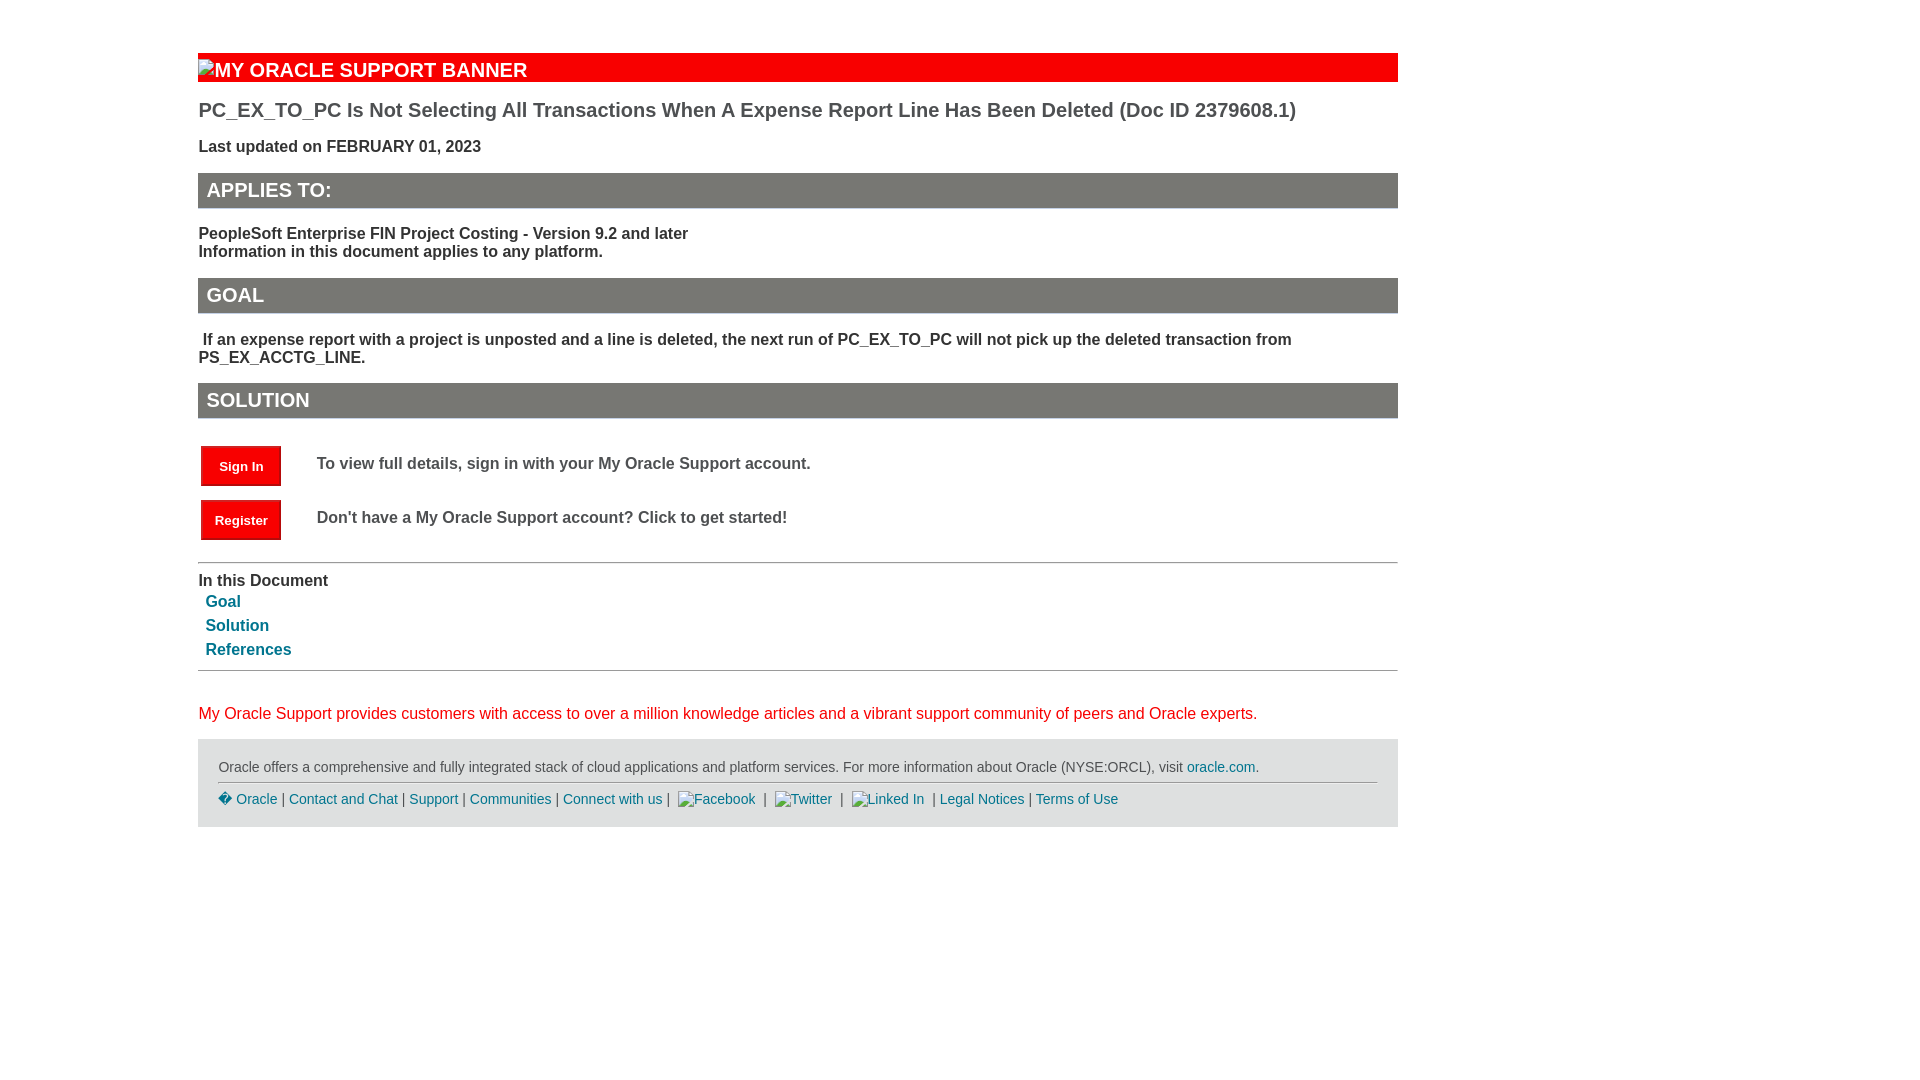  What do you see at coordinates (511, 798) in the screenshot?
I see `Communities` at bounding box center [511, 798].